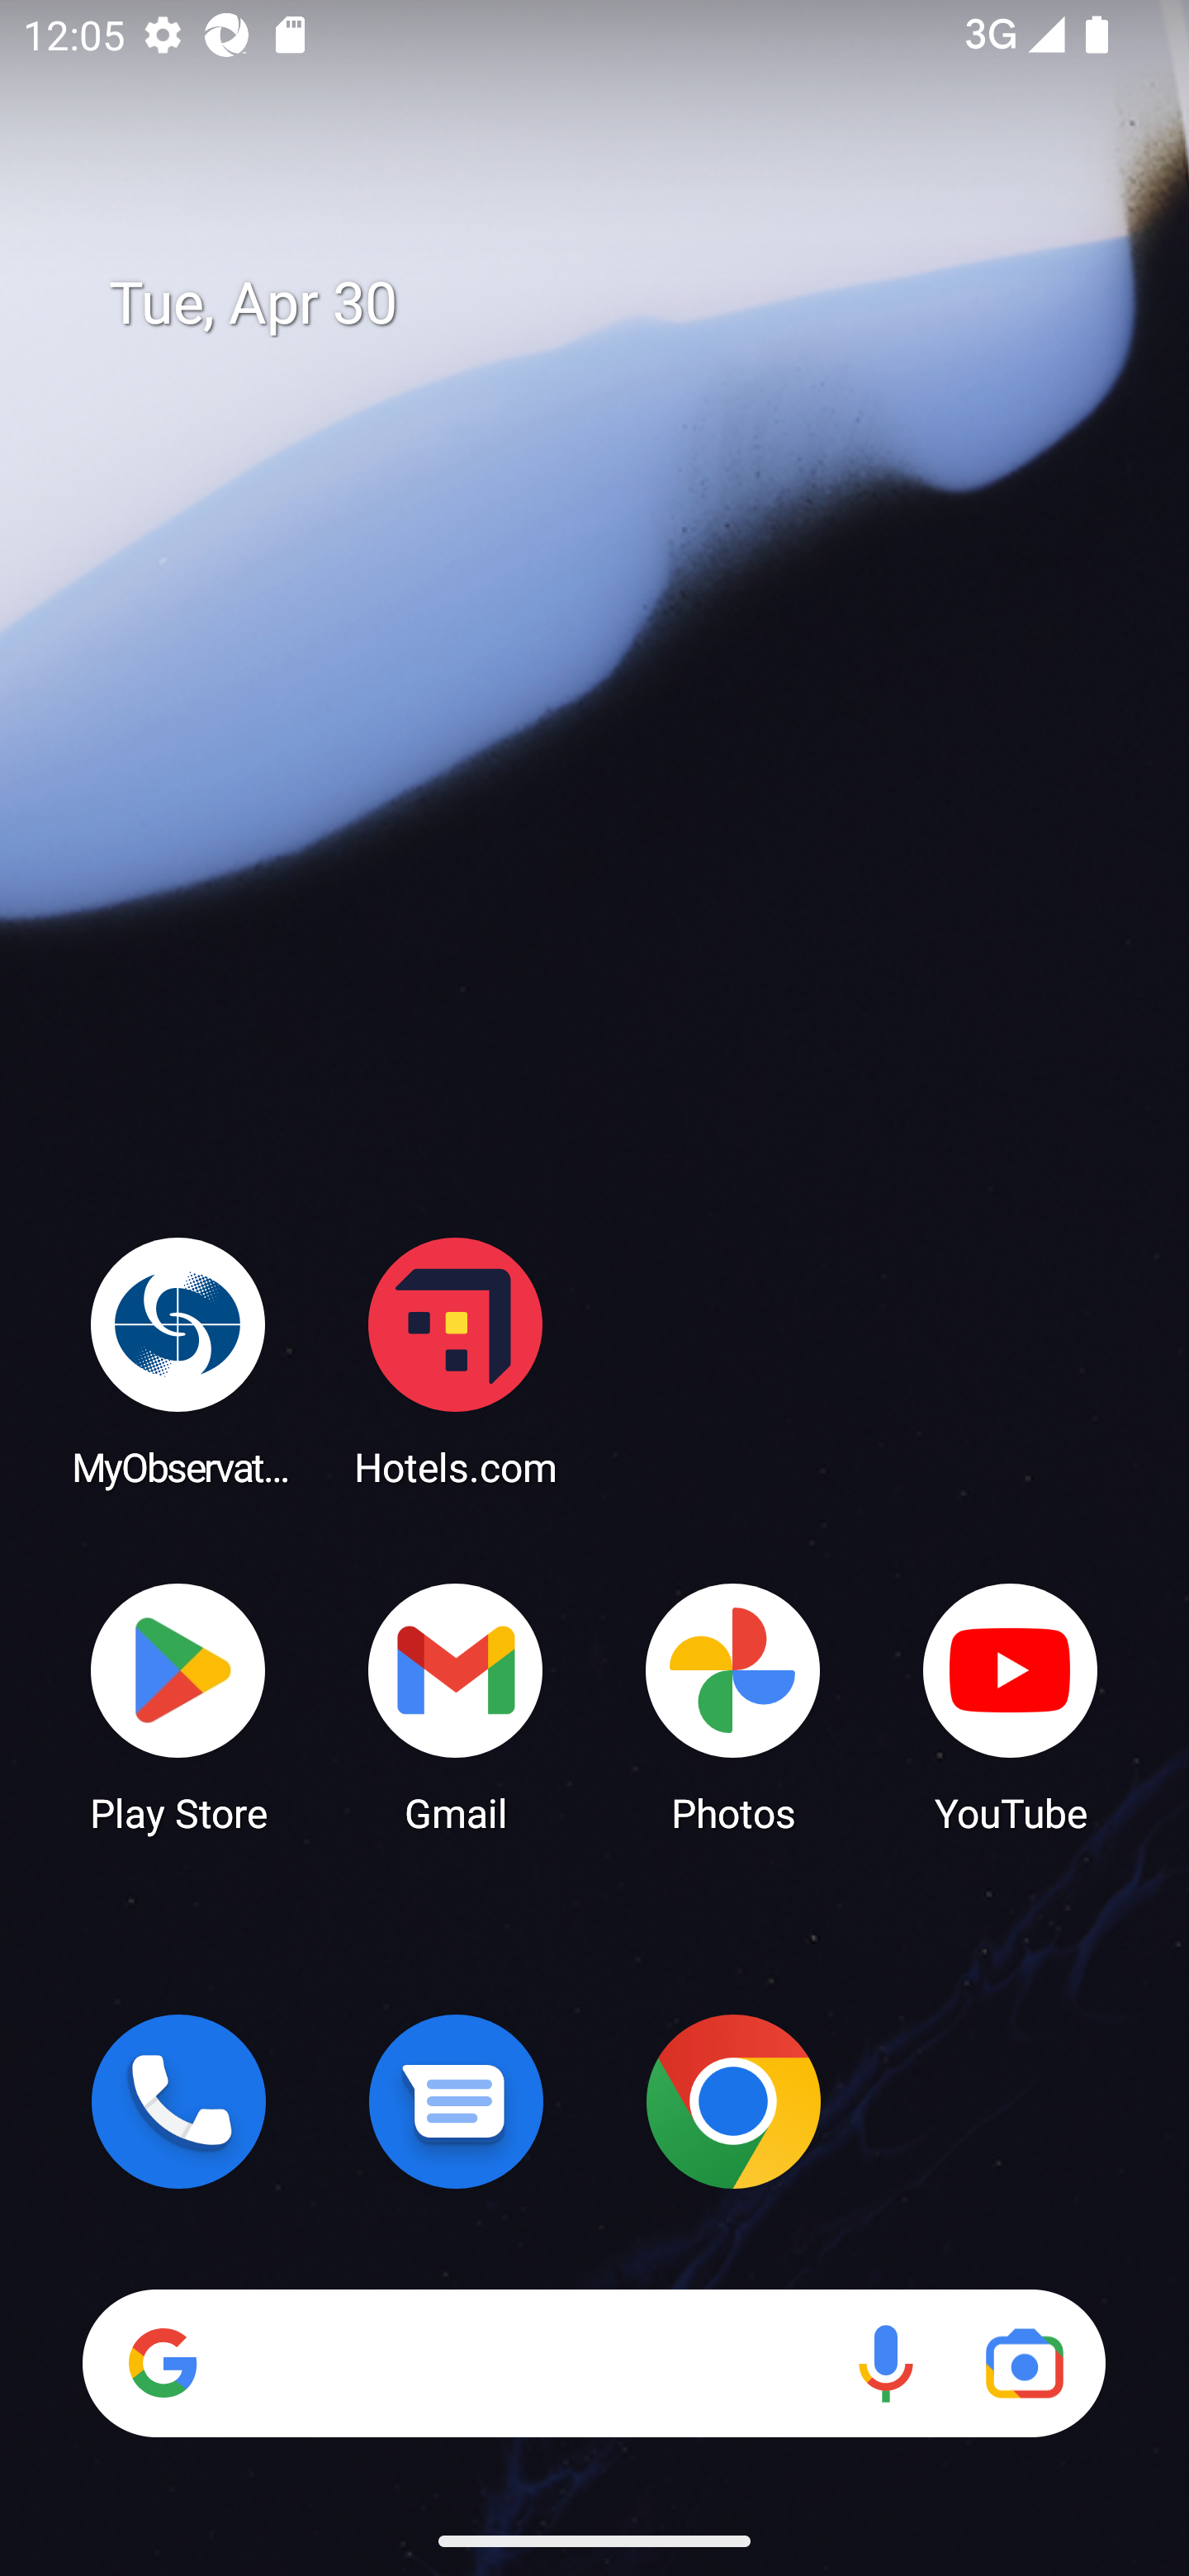  What do you see at coordinates (178, 1706) in the screenshot?
I see `Play Store` at bounding box center [178, 1706].